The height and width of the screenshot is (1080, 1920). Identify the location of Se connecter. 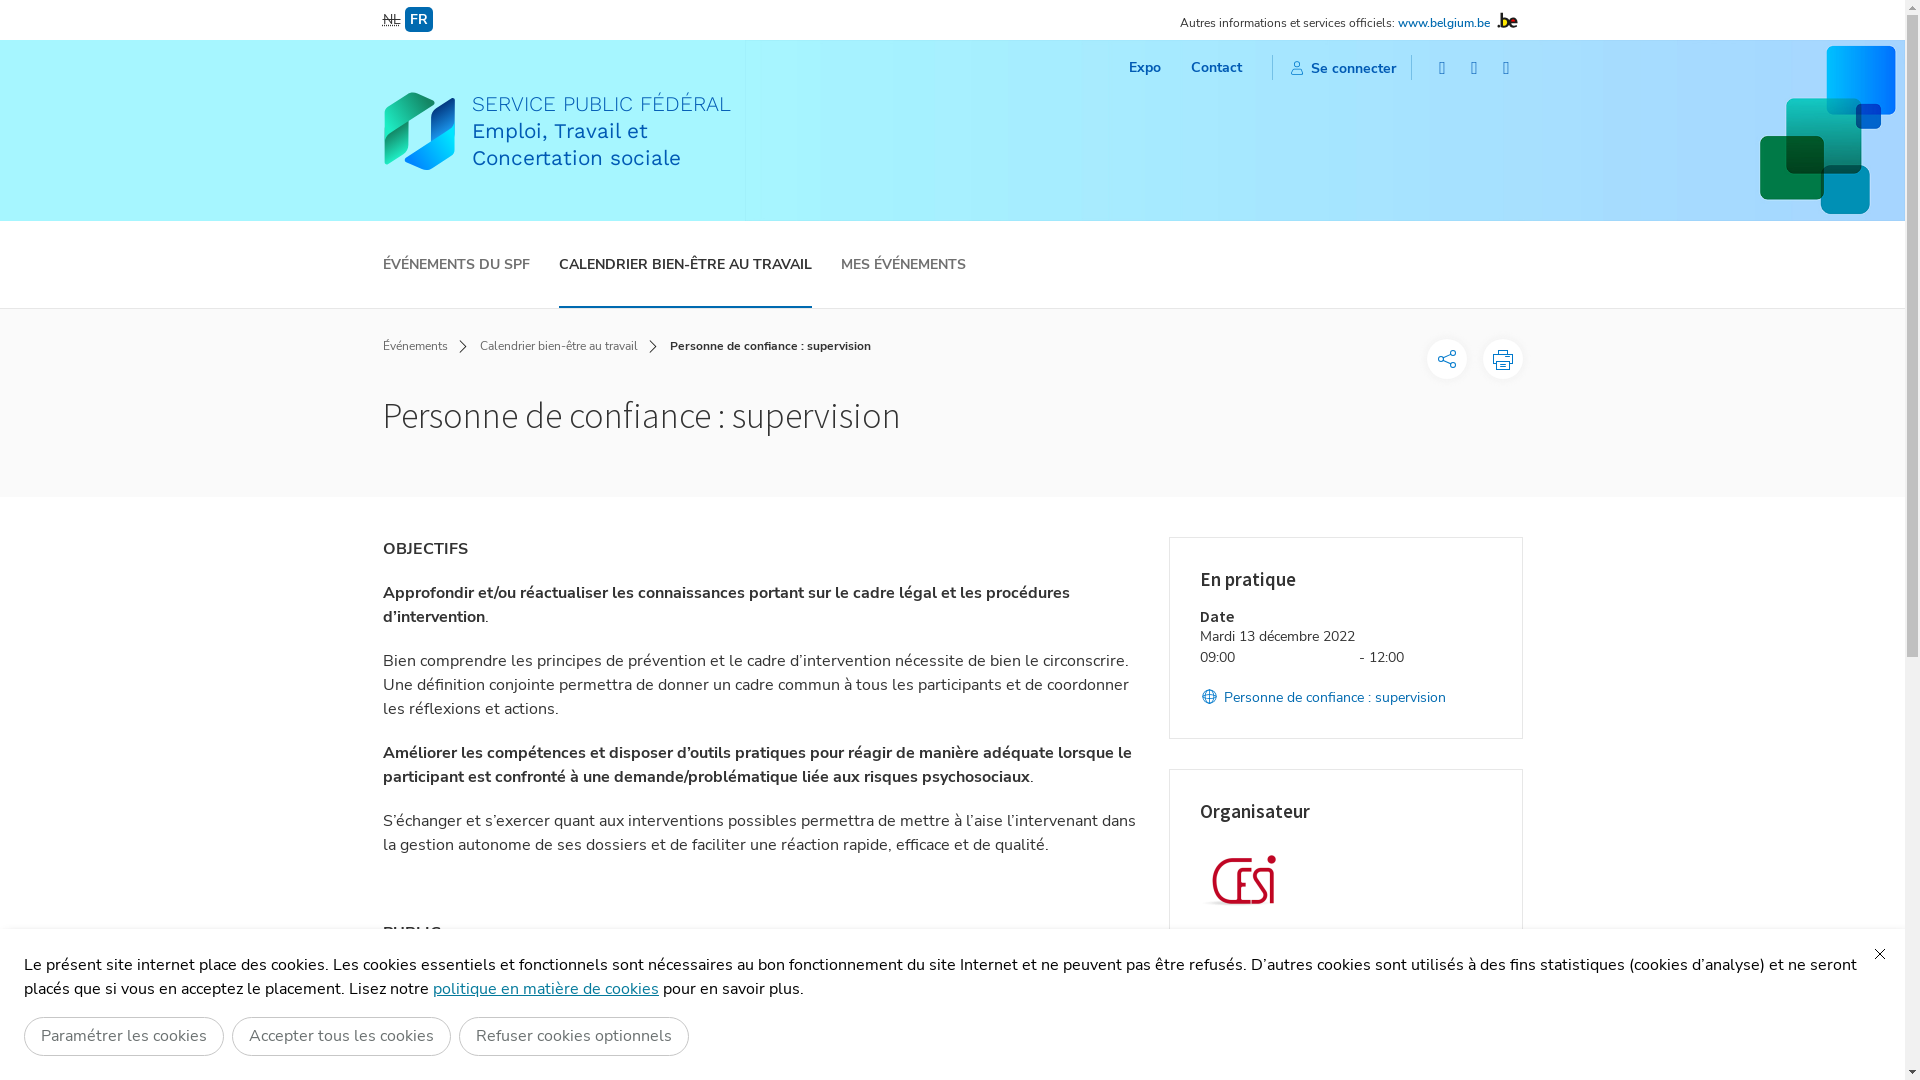
(1342, 68).